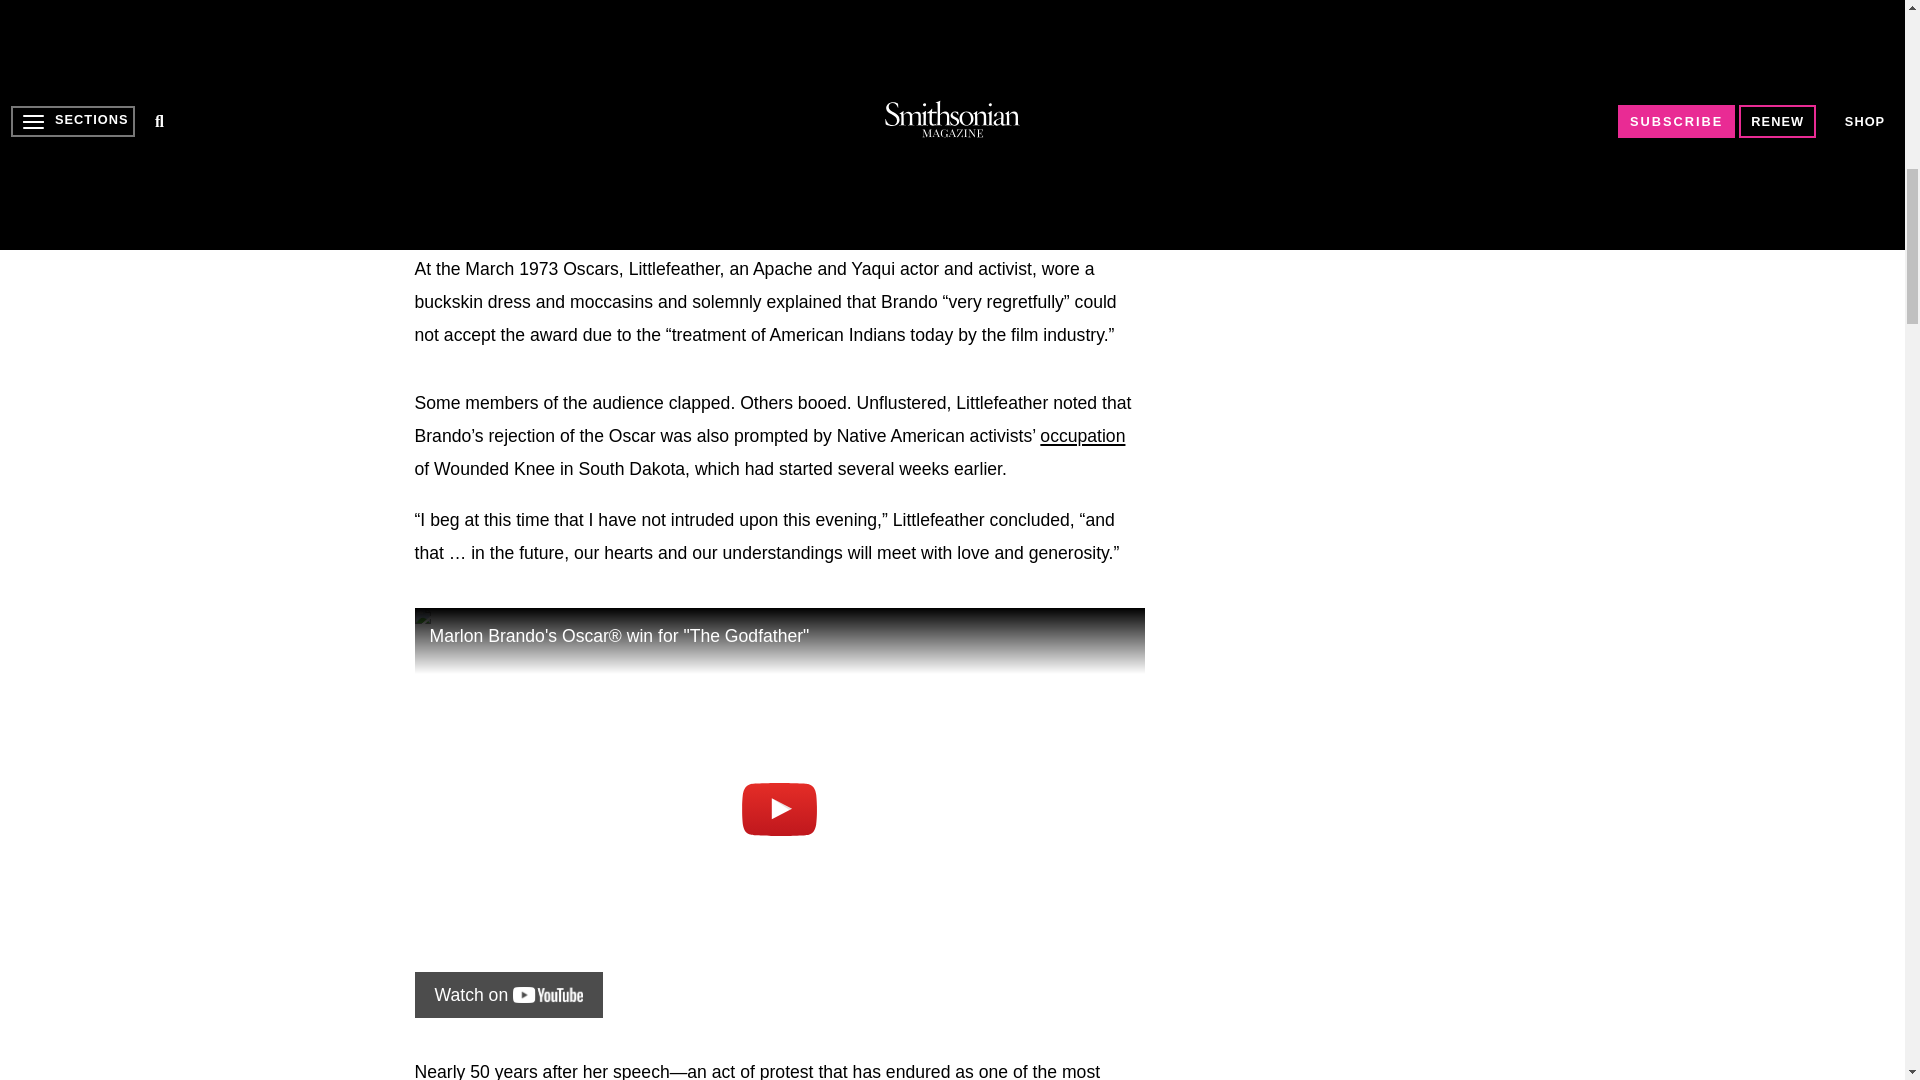  Describe the element at coordinates (716, 92) in the screenshot. I see `Email` at that location.